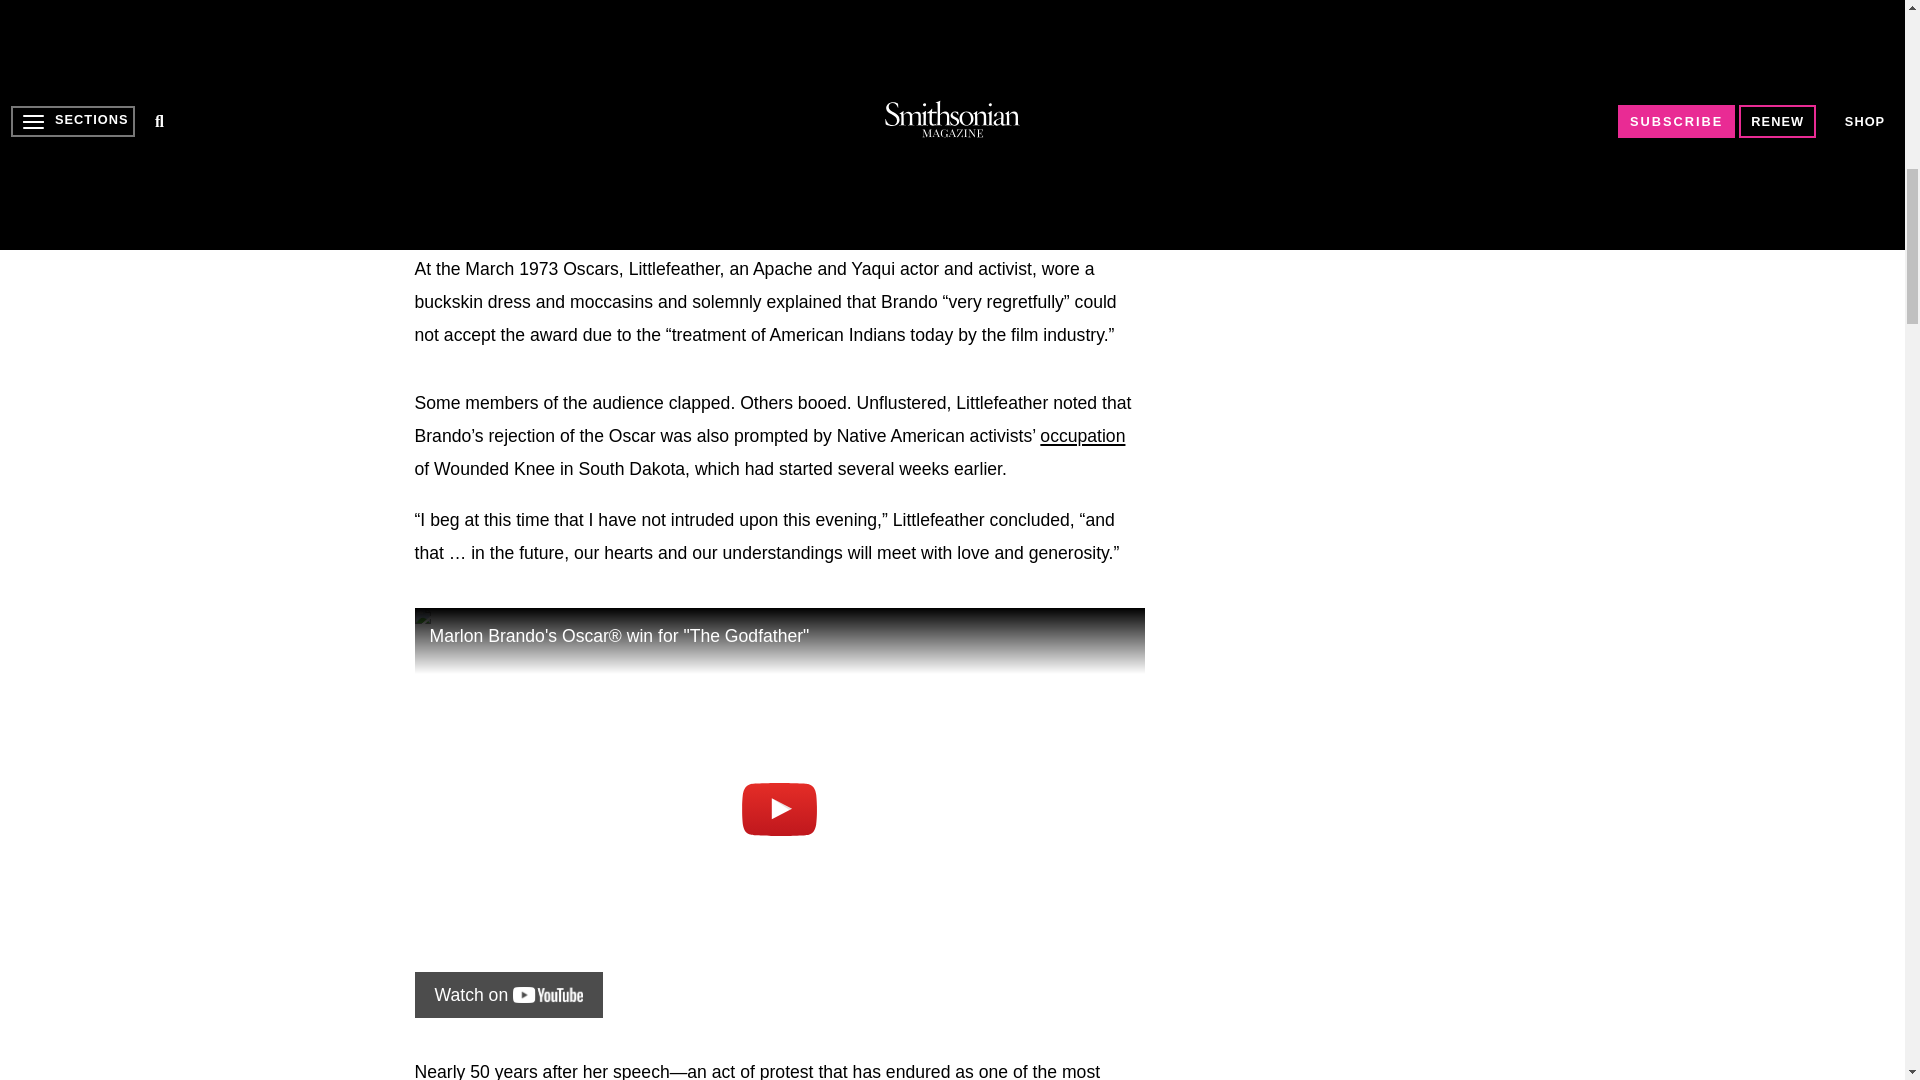  Describe the element at coordinates (716, 92) in the screenshot. I see `Email` at that location.